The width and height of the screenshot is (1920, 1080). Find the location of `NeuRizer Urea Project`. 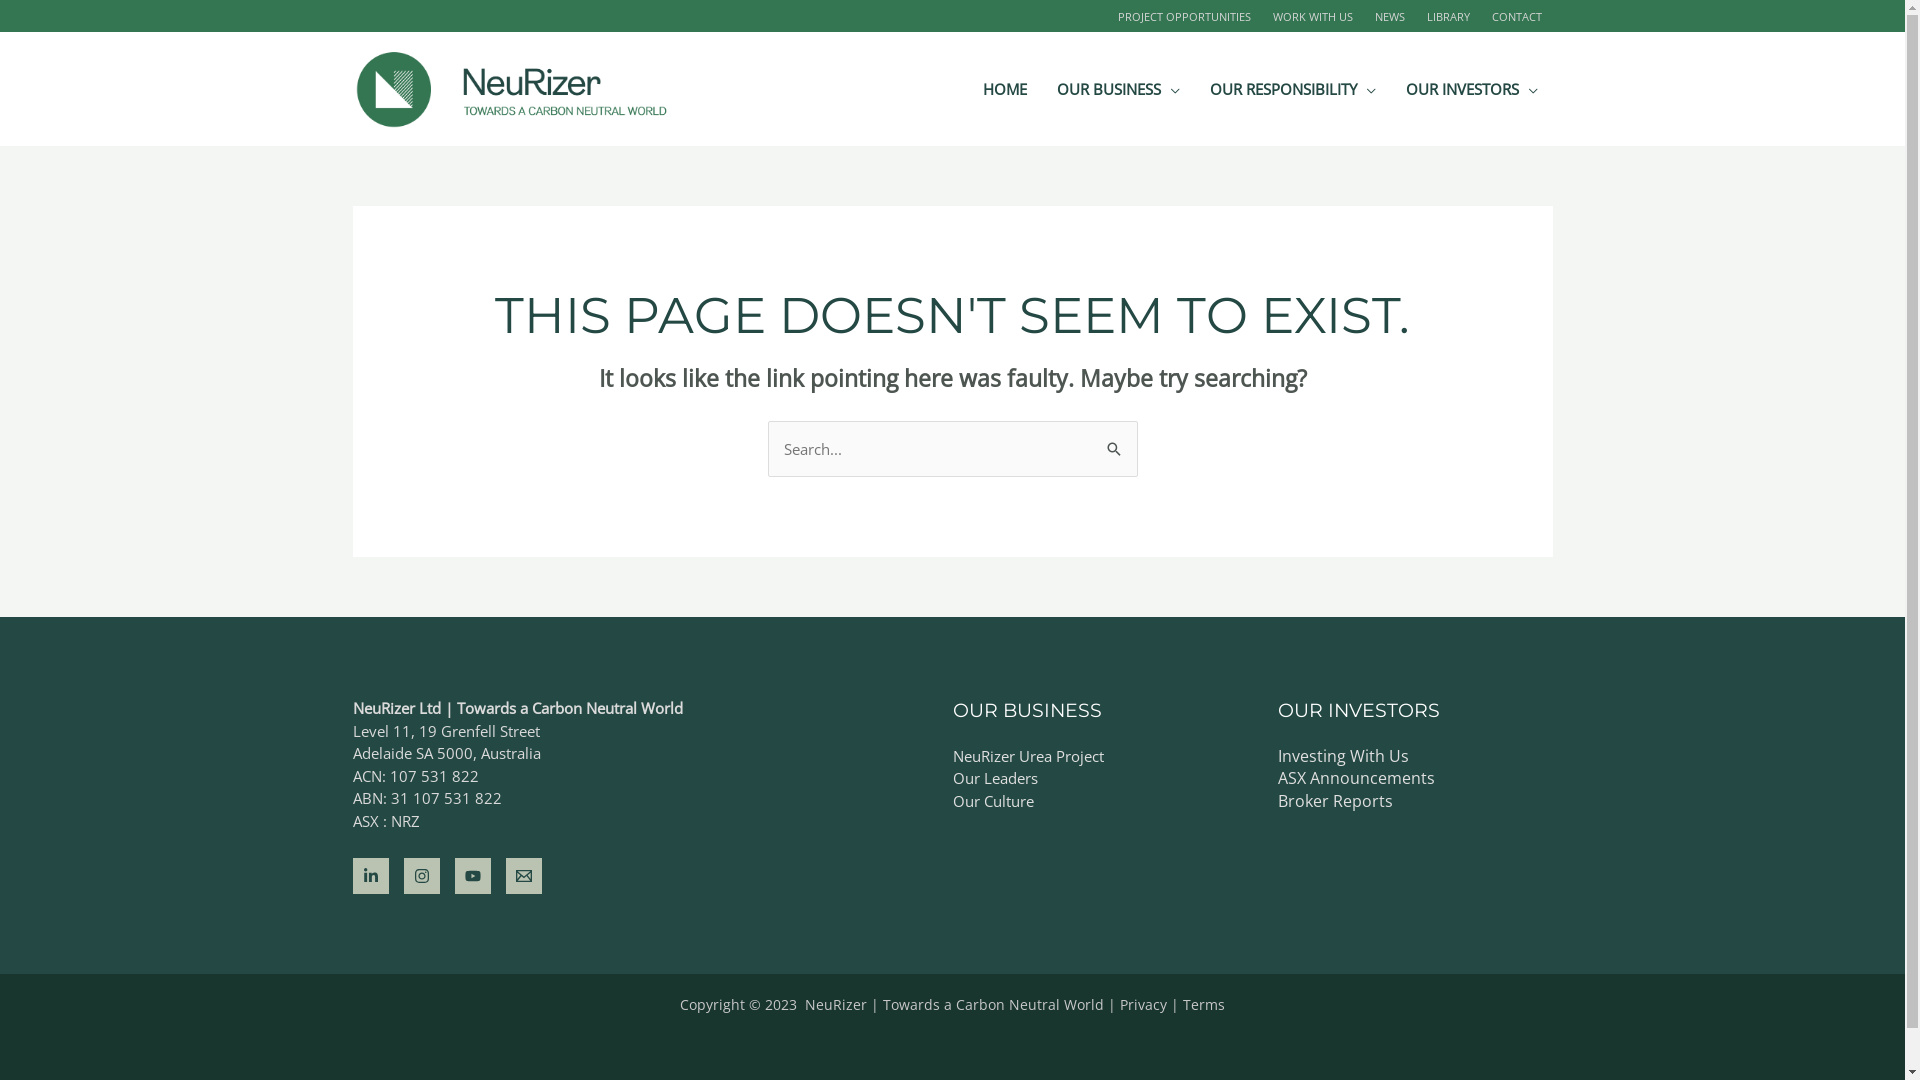

NeuRizer Urea Project is located at coordinates (1028, 756).